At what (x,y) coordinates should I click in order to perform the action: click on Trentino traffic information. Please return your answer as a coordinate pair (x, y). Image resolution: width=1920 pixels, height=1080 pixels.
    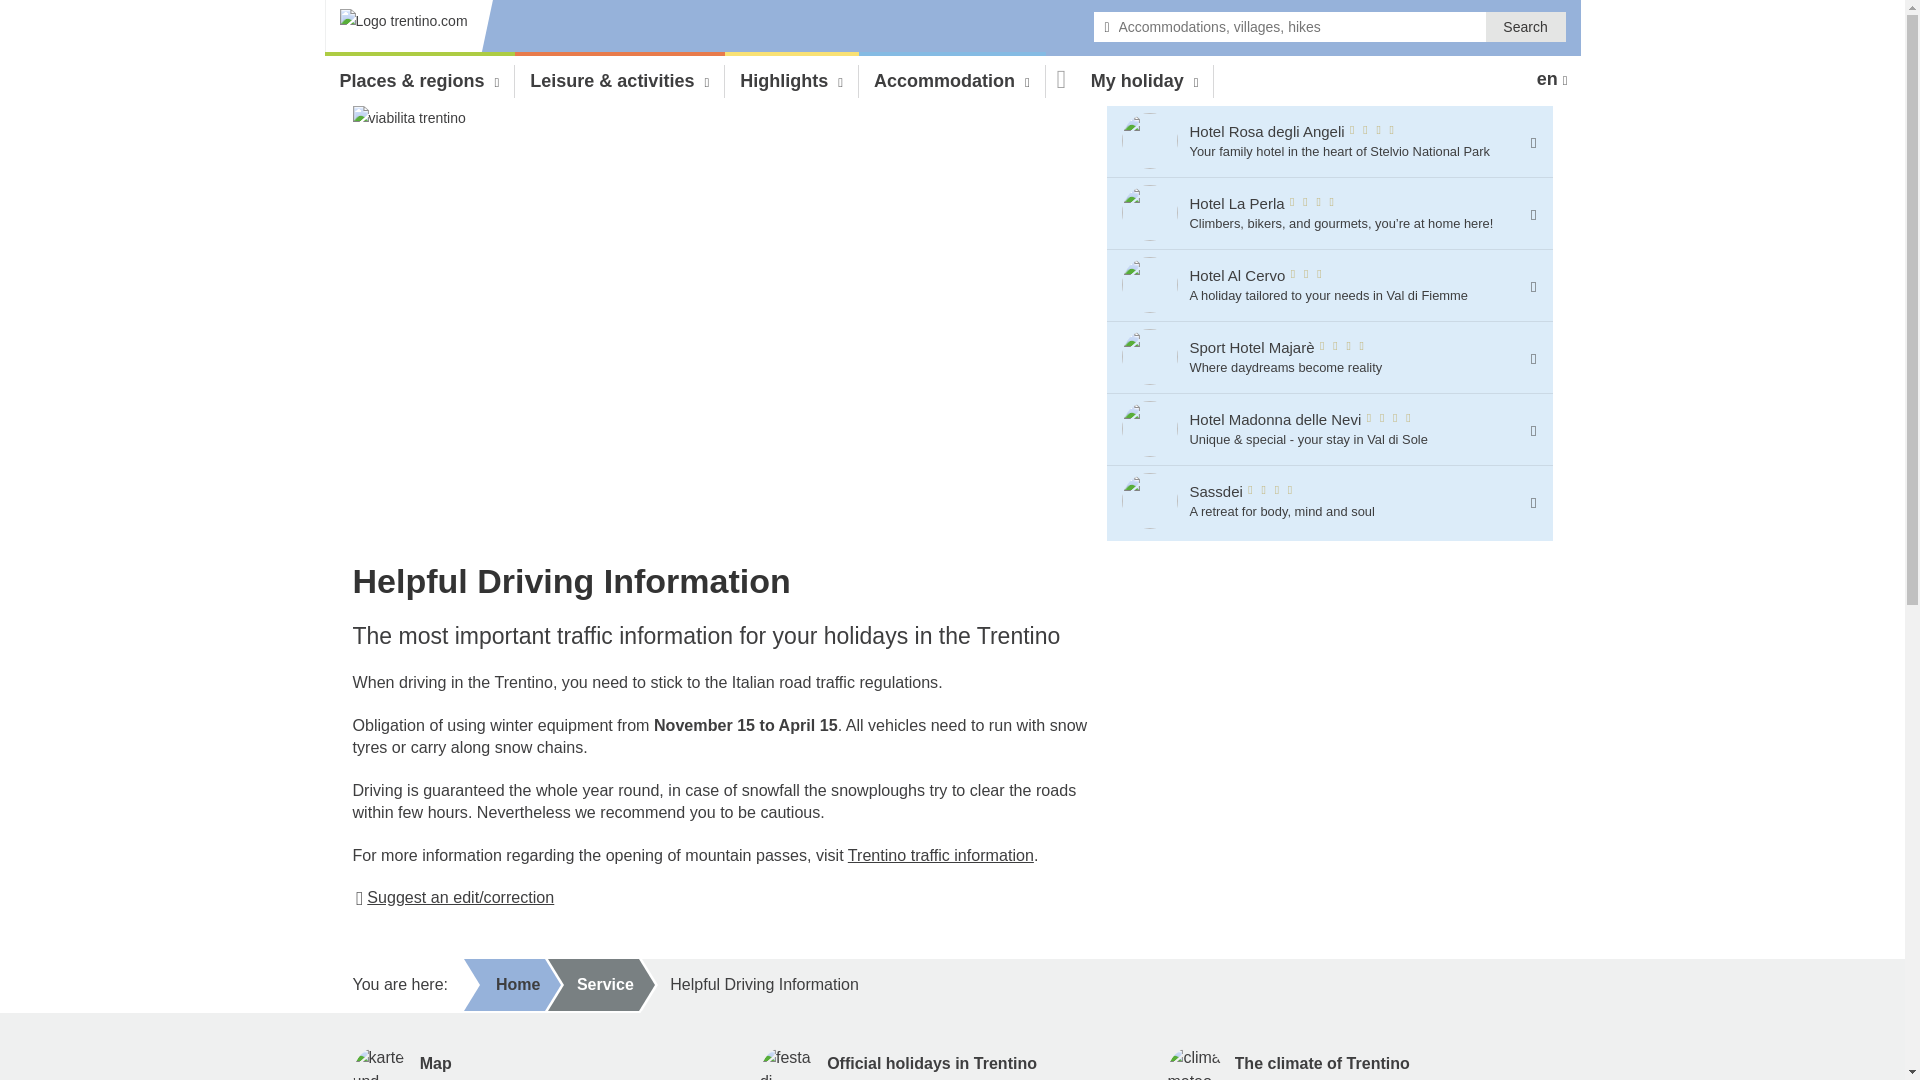
    Looking at the image, I should click on (941, 854).